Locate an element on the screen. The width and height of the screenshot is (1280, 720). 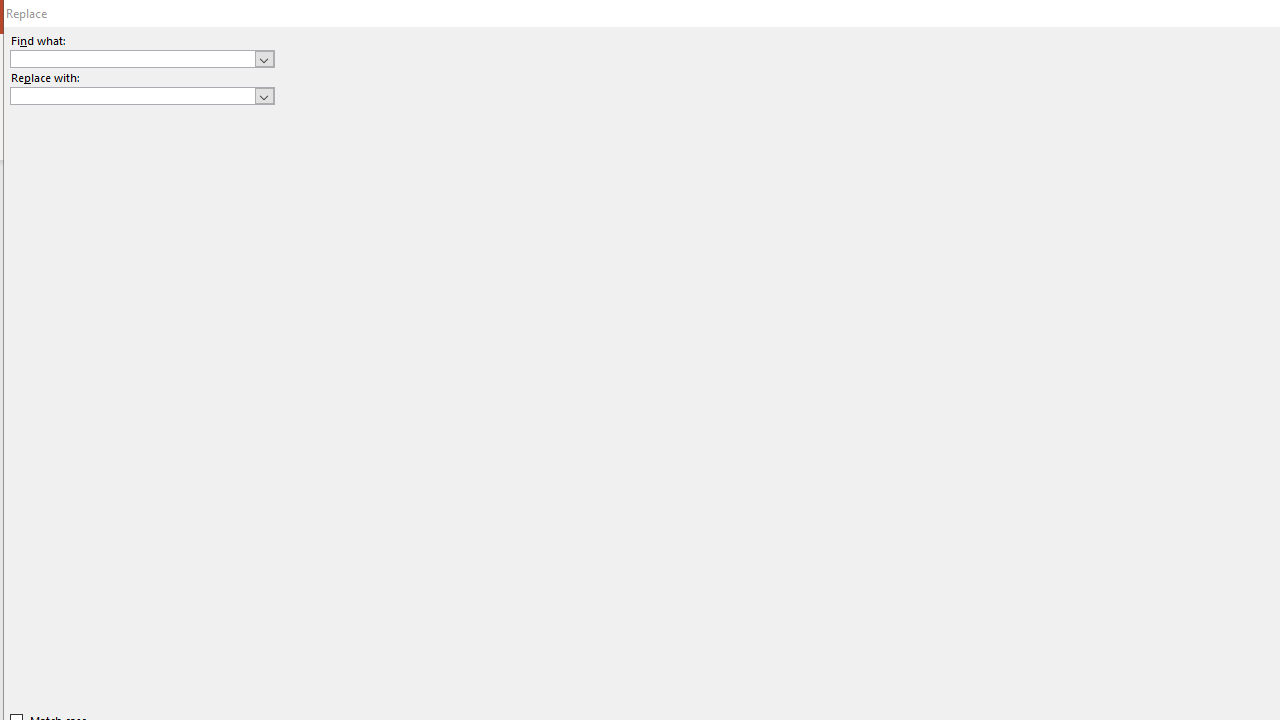
Replace with is located at coordinates (142, 96).